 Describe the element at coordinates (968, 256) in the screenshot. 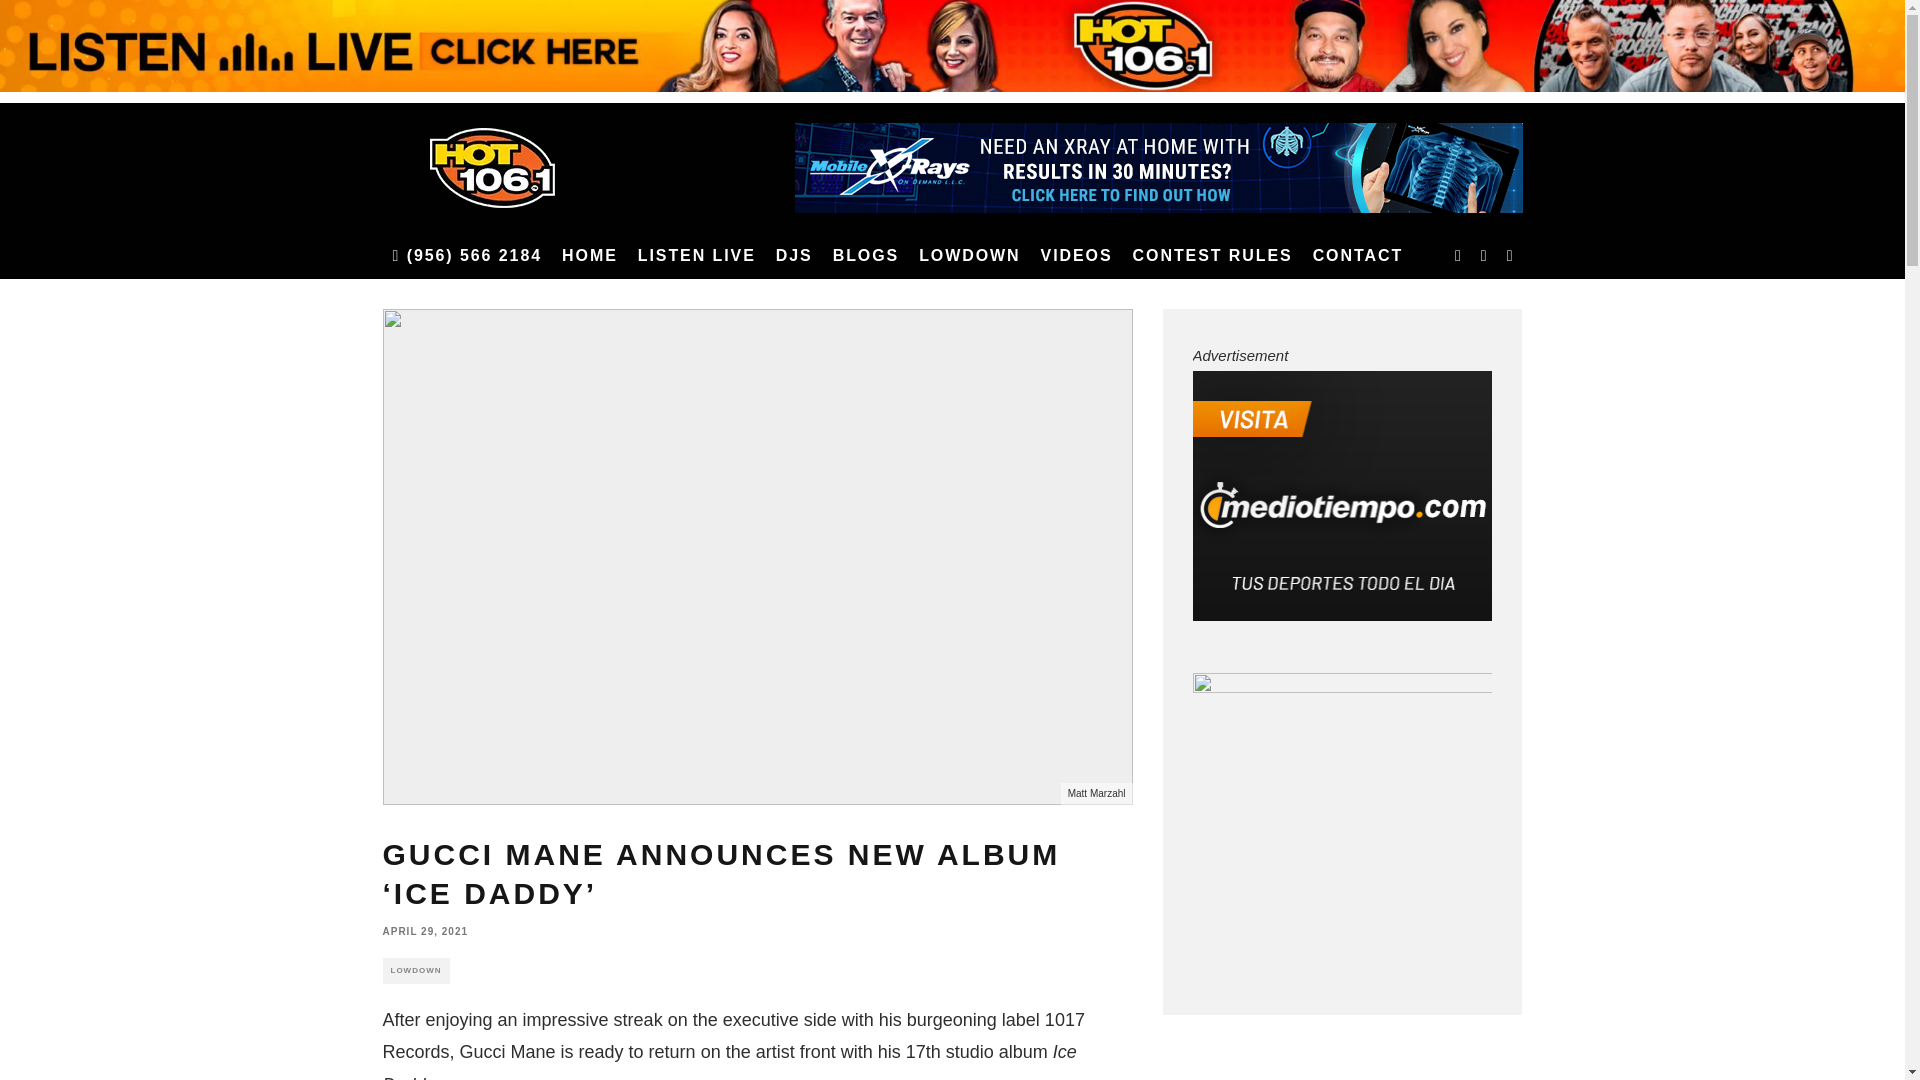

I see `LOWDOWN` at that location.